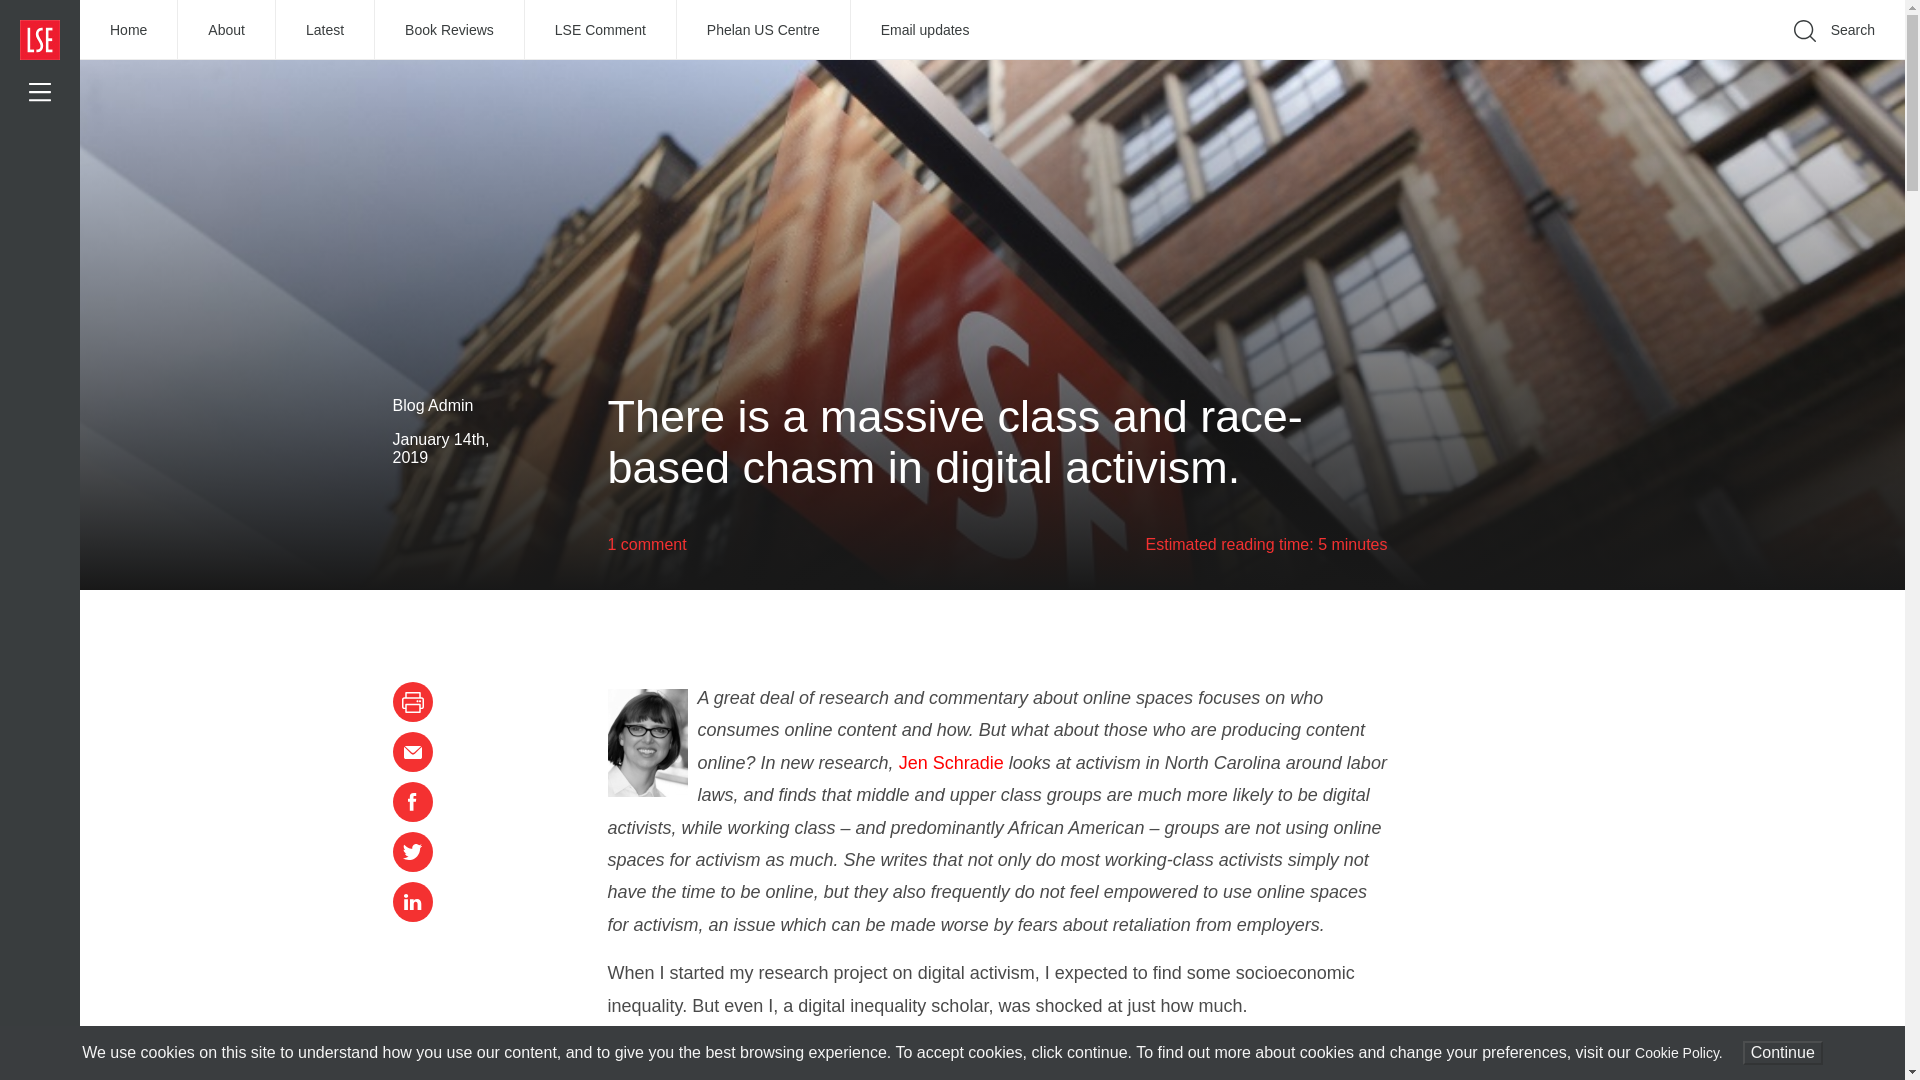 Image resolution: width=1920 pixels, height=1080 pixels. What do you see at coordinates (764, 30) in the screenshot?
I see `Phelan US Centre` at bounding box center [764, 30].